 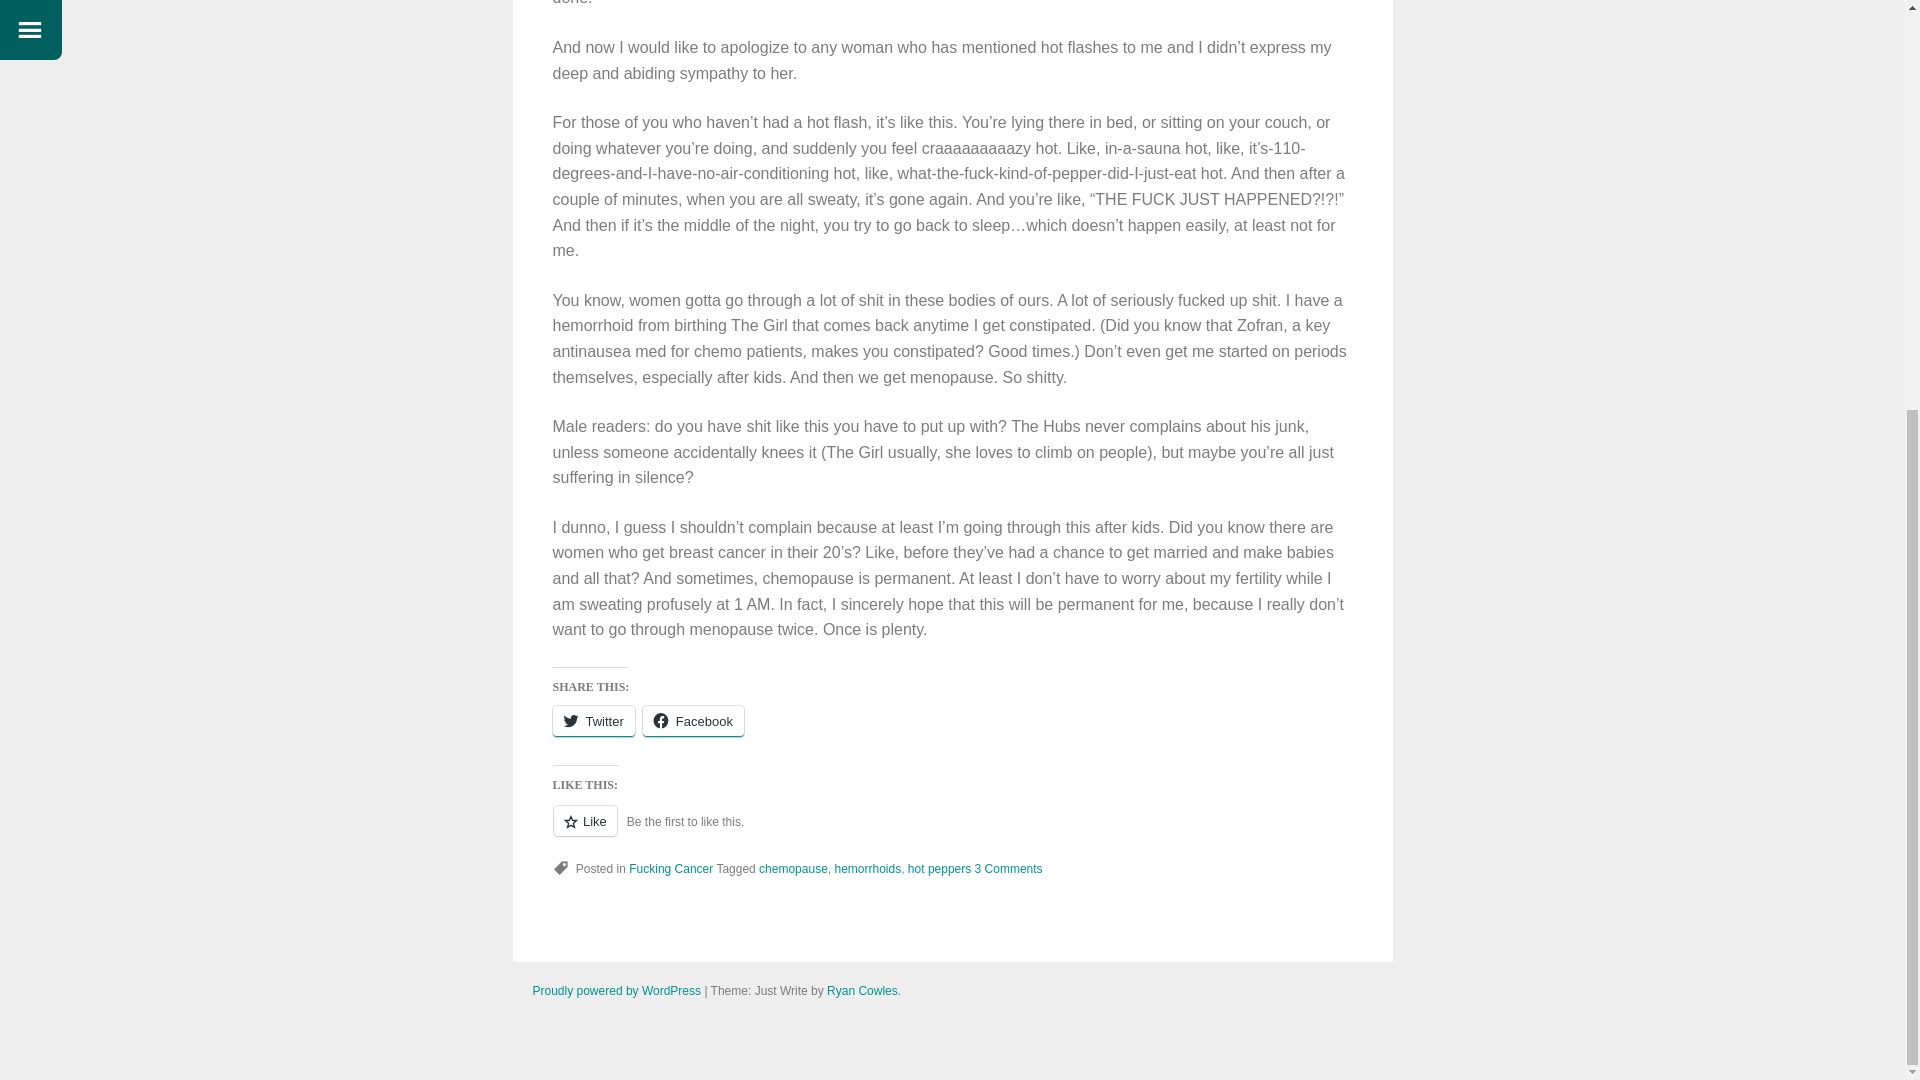 What do you see at coordinates (694, 721) in the screenshot?
I see `Click to share on Facebook` at bounding box center [694, 721].